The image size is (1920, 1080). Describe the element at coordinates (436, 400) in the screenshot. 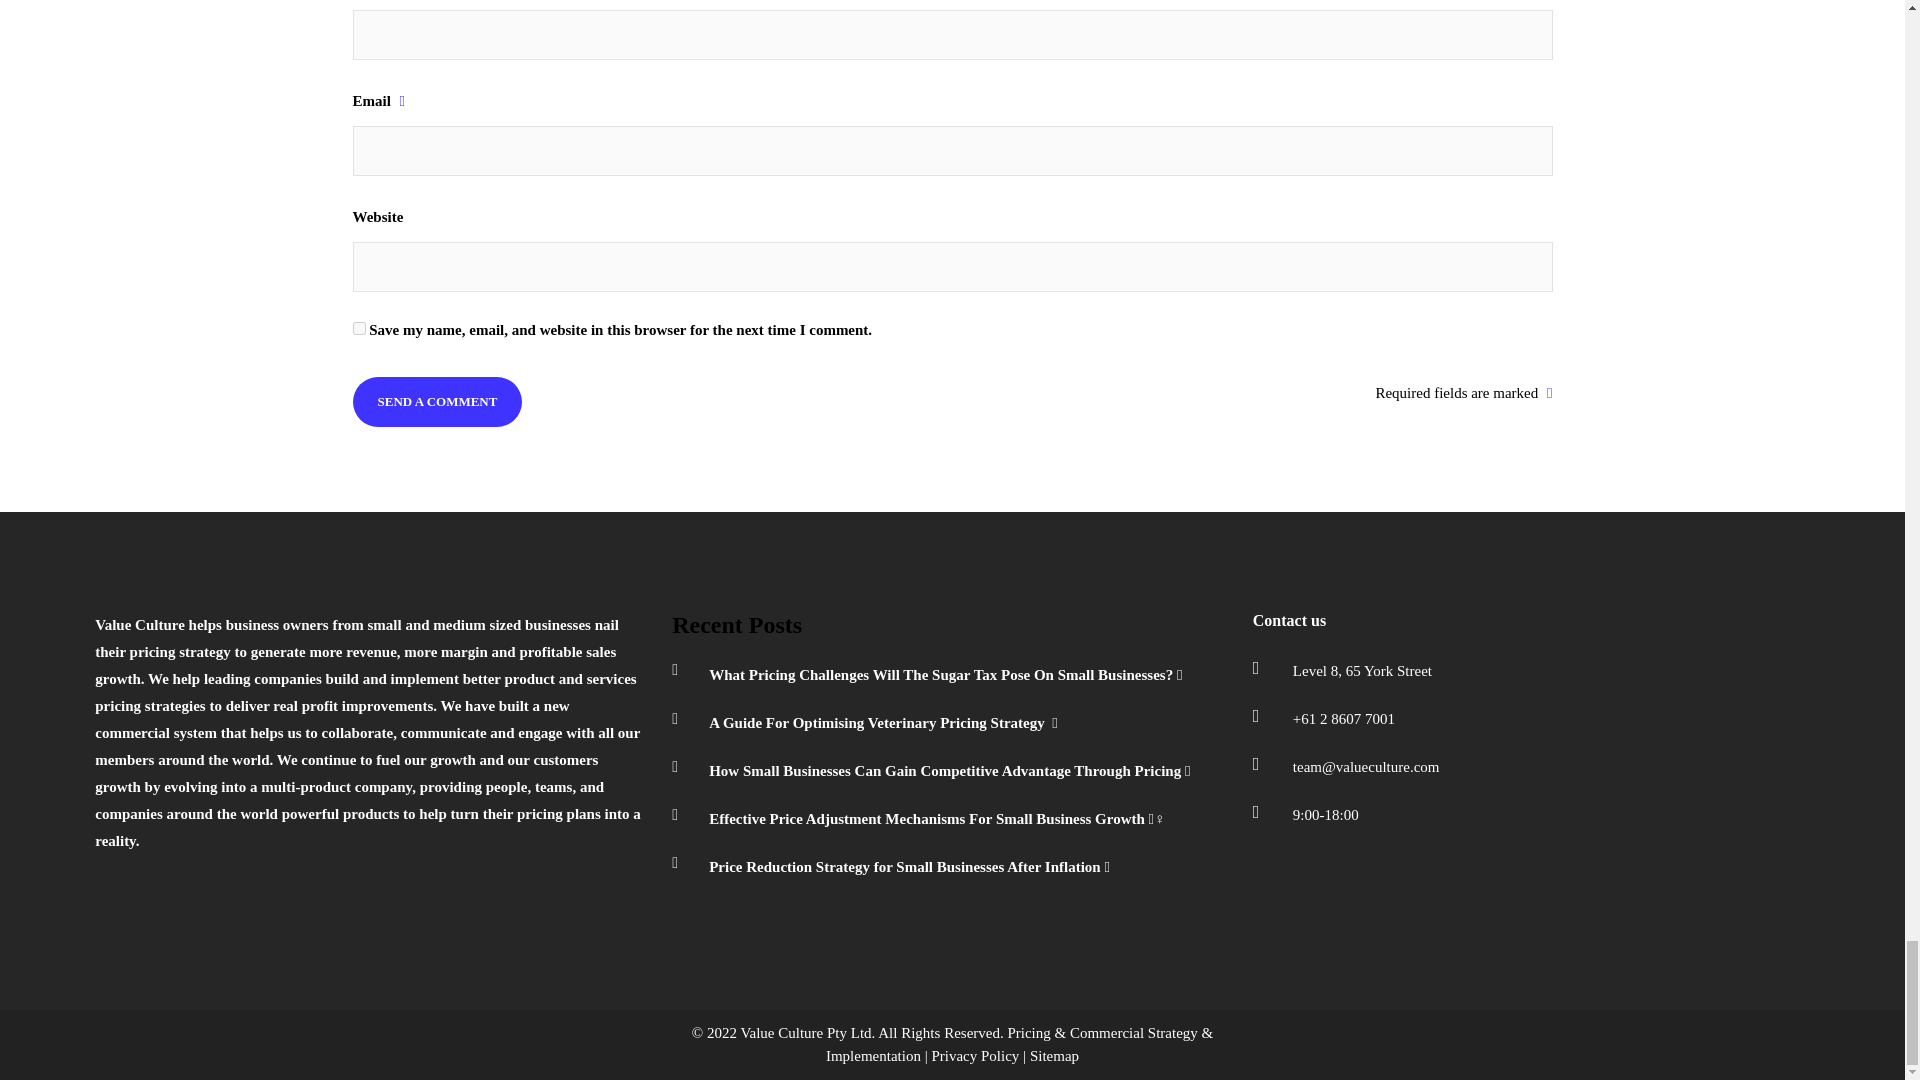

I see `Send a comment` at that location.